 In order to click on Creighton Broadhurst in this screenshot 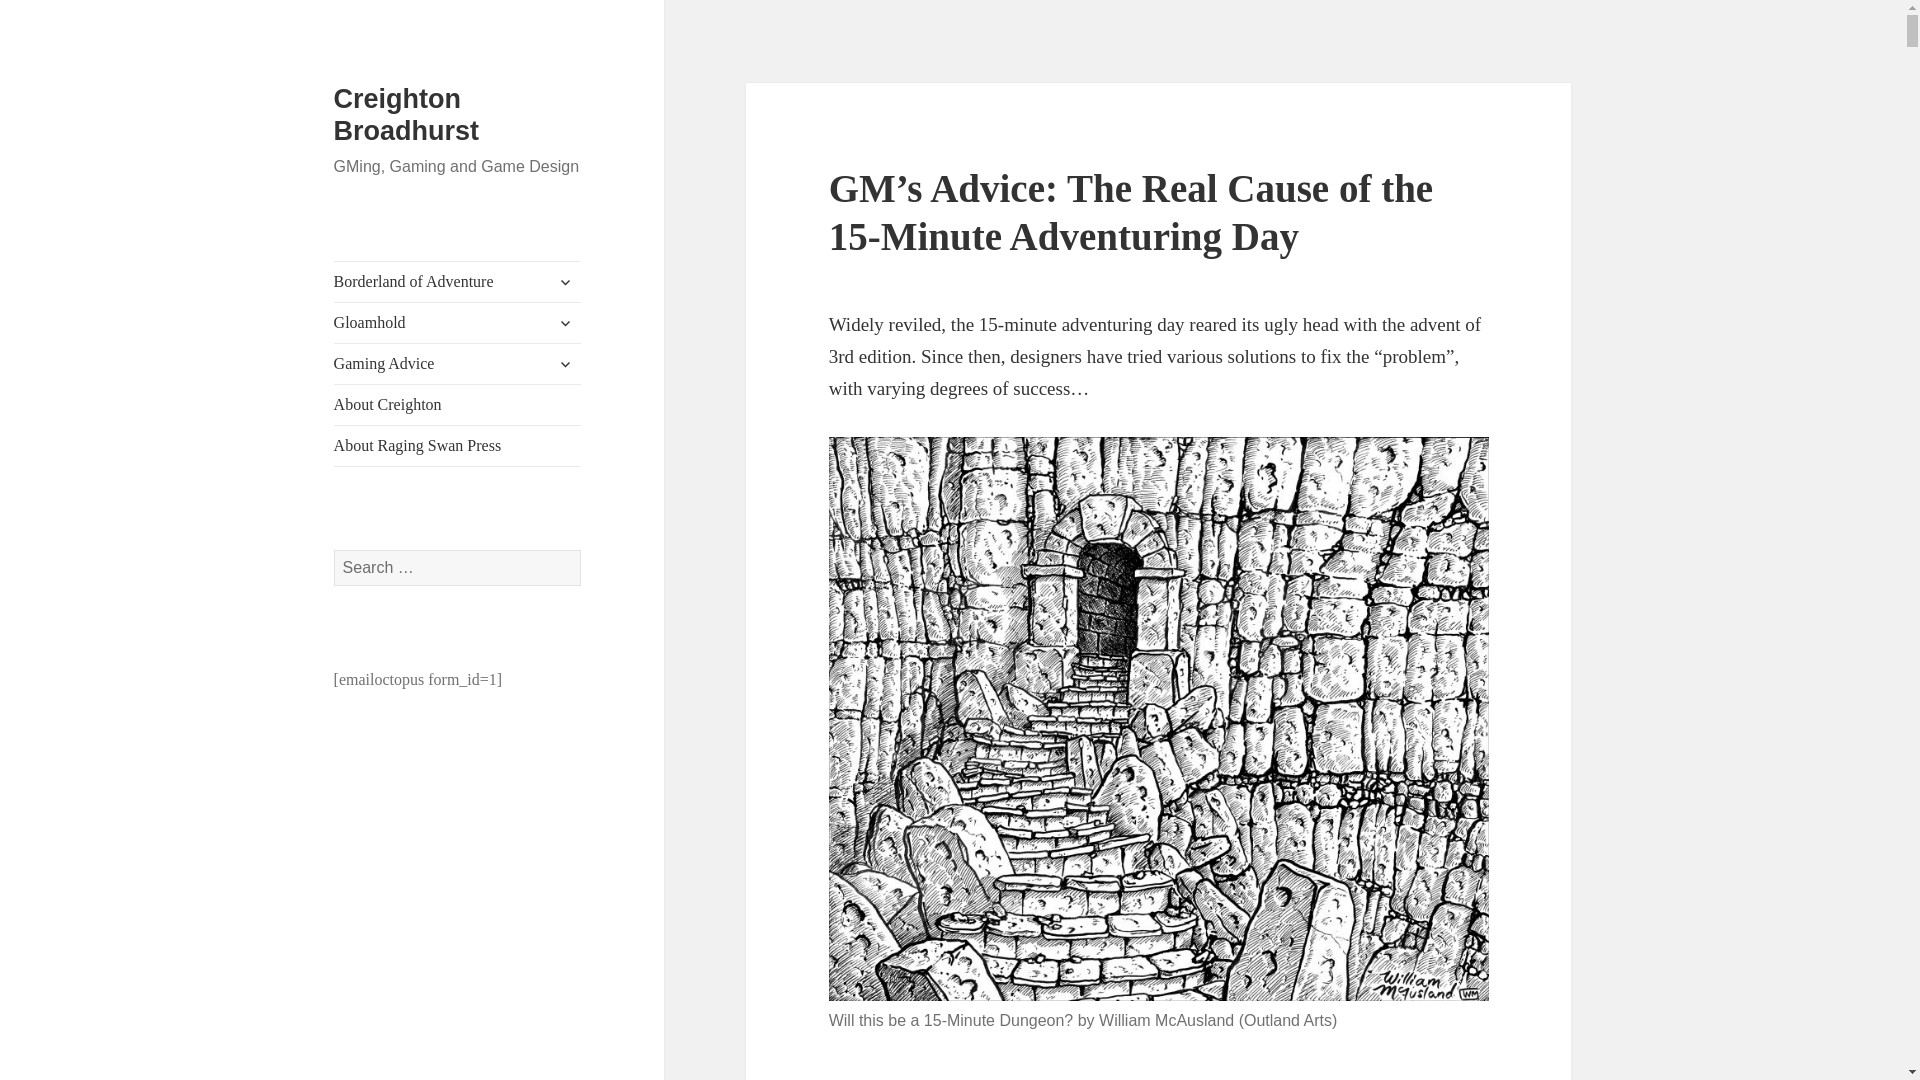, I will do `click(407, 114)`.